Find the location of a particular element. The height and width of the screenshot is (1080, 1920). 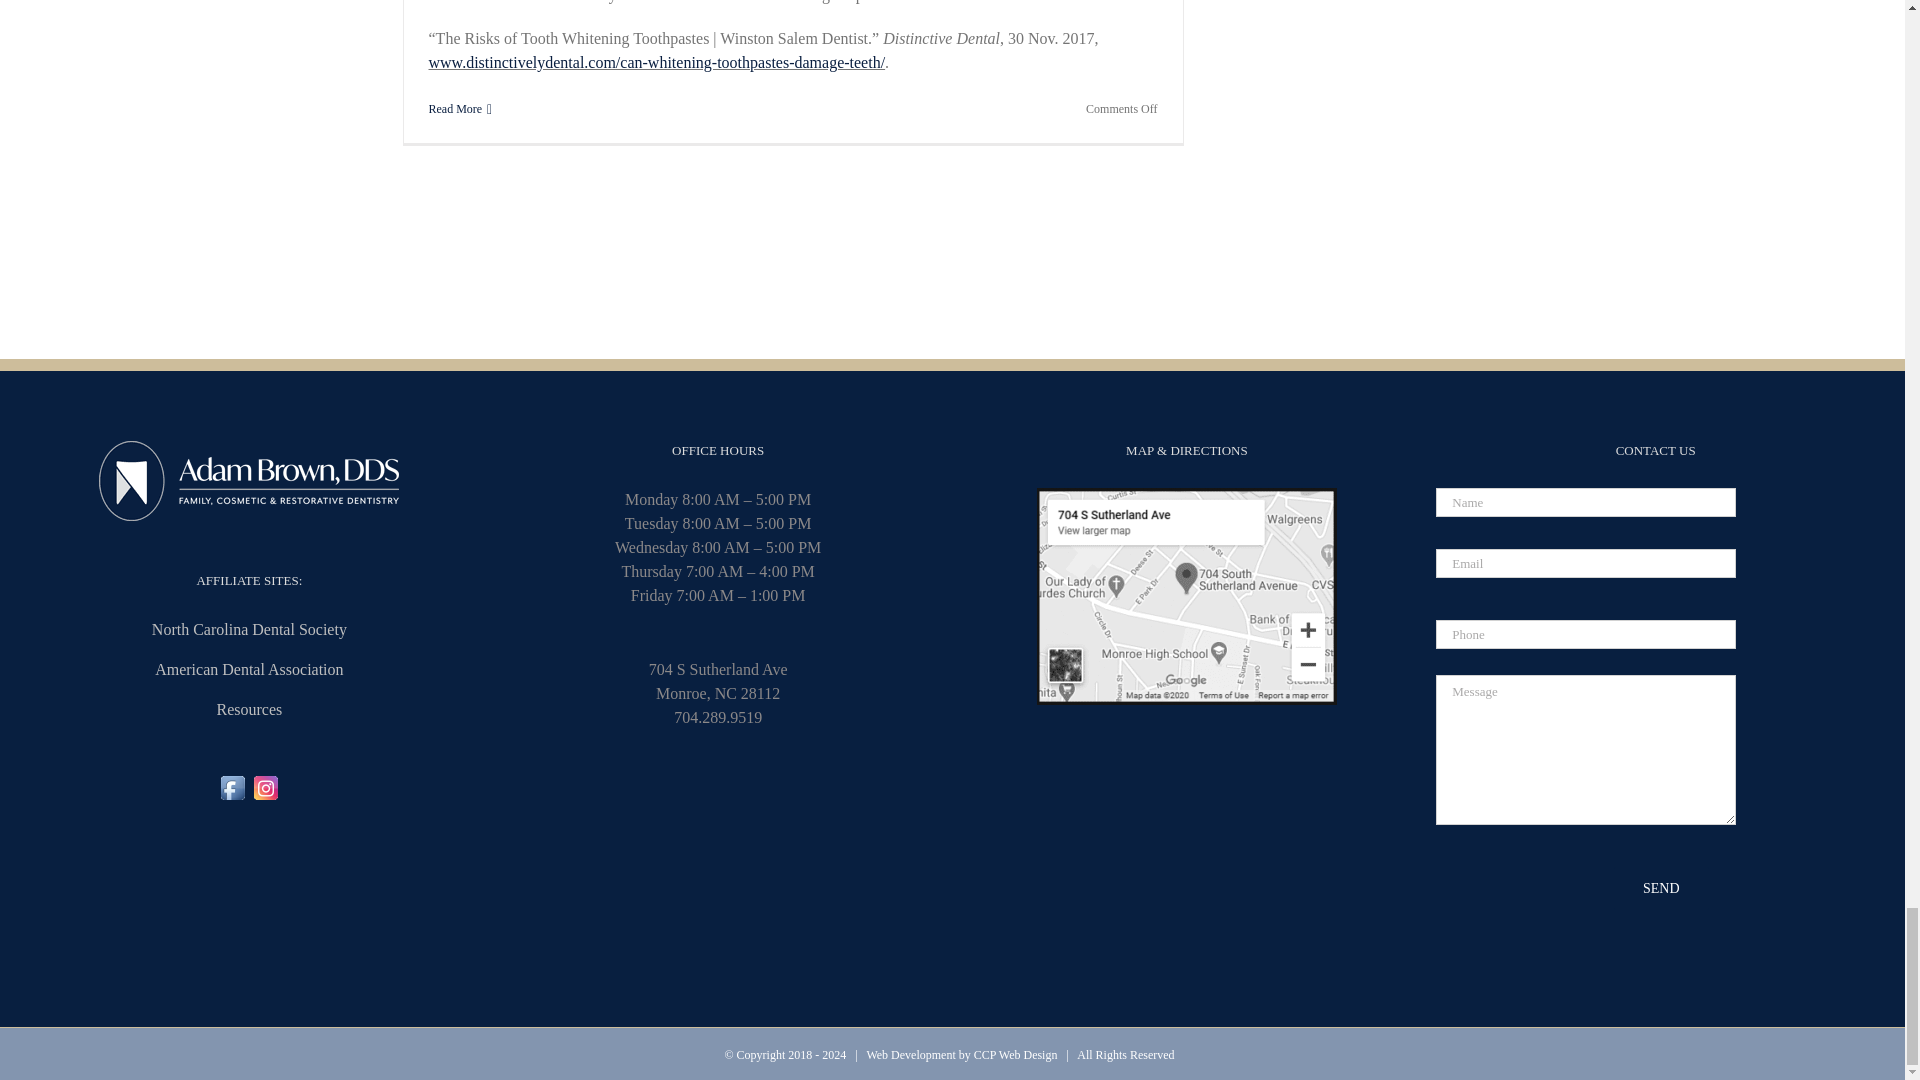

Visit Us On Facebook is located at coordinates (232, 783).